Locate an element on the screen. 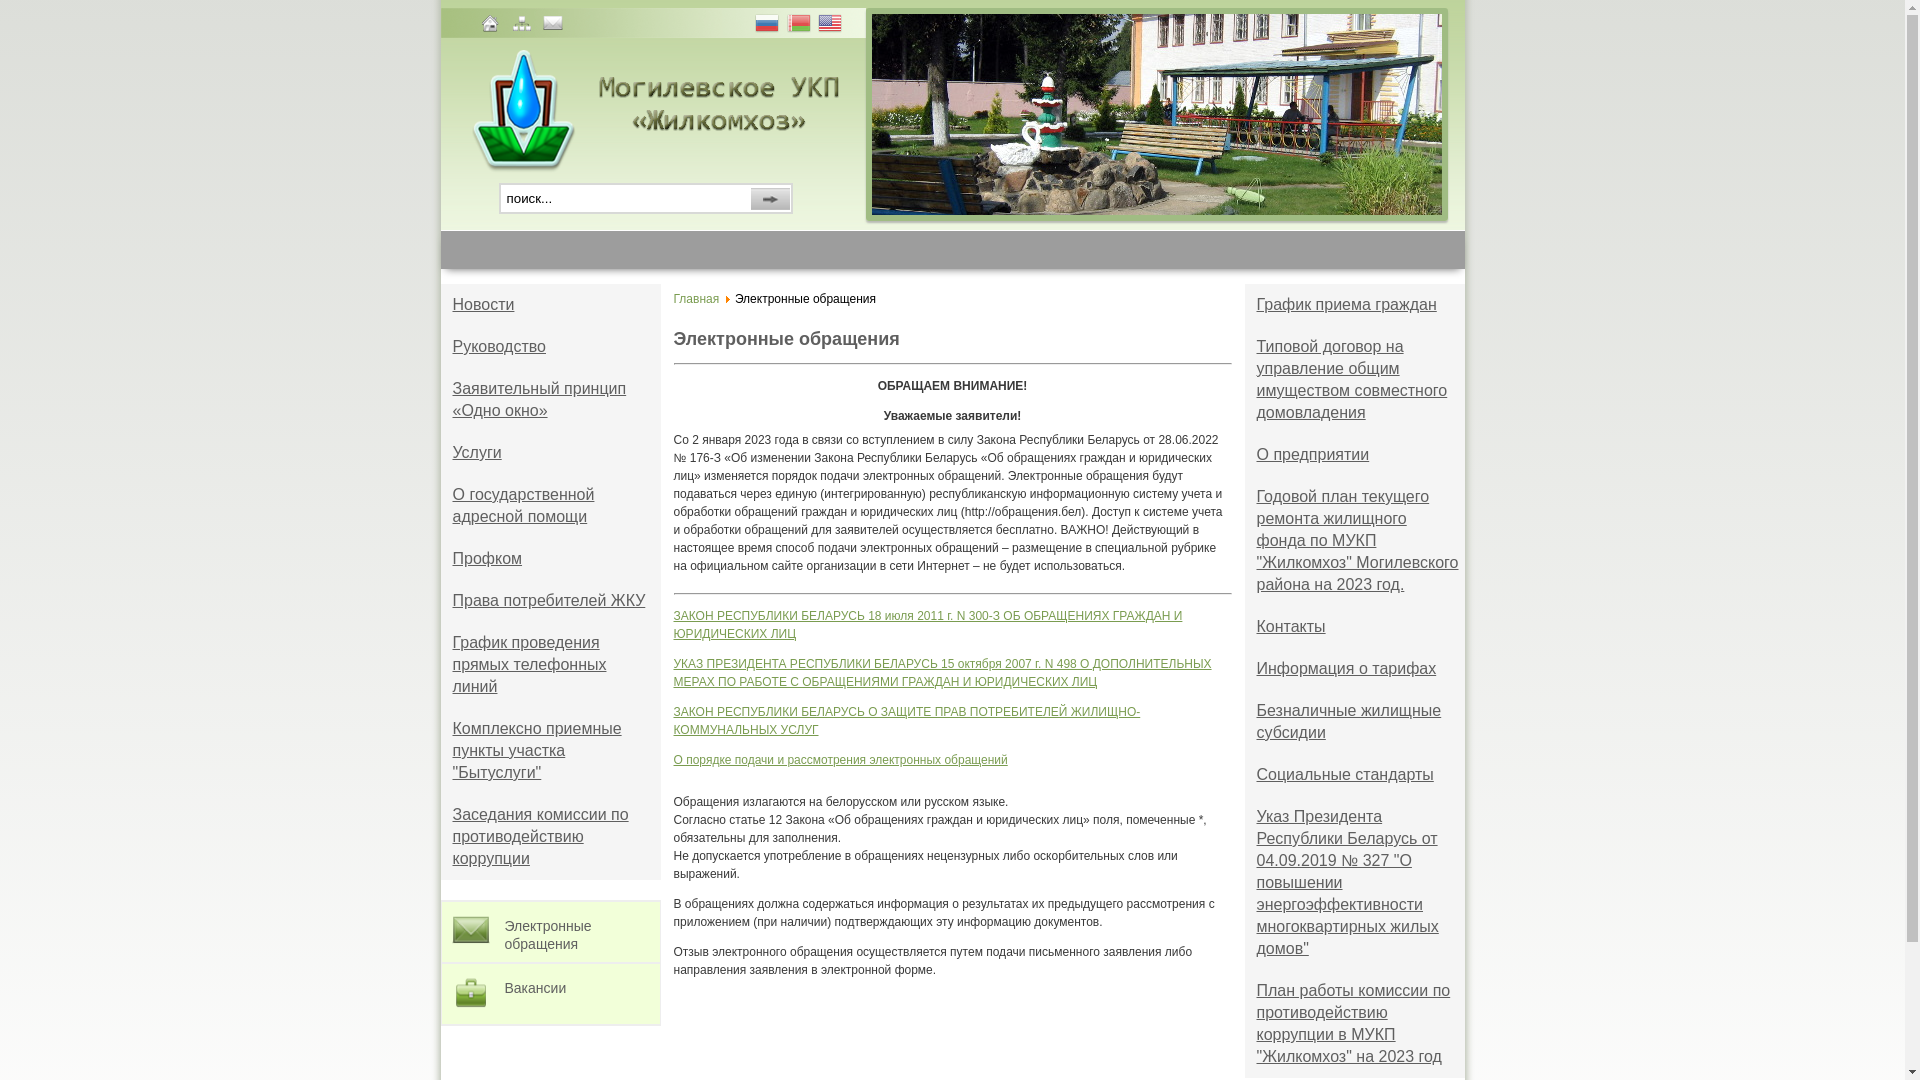 The height and width of the screenshot is (1080, 1920). Russian is located at coordinates (769, 26).